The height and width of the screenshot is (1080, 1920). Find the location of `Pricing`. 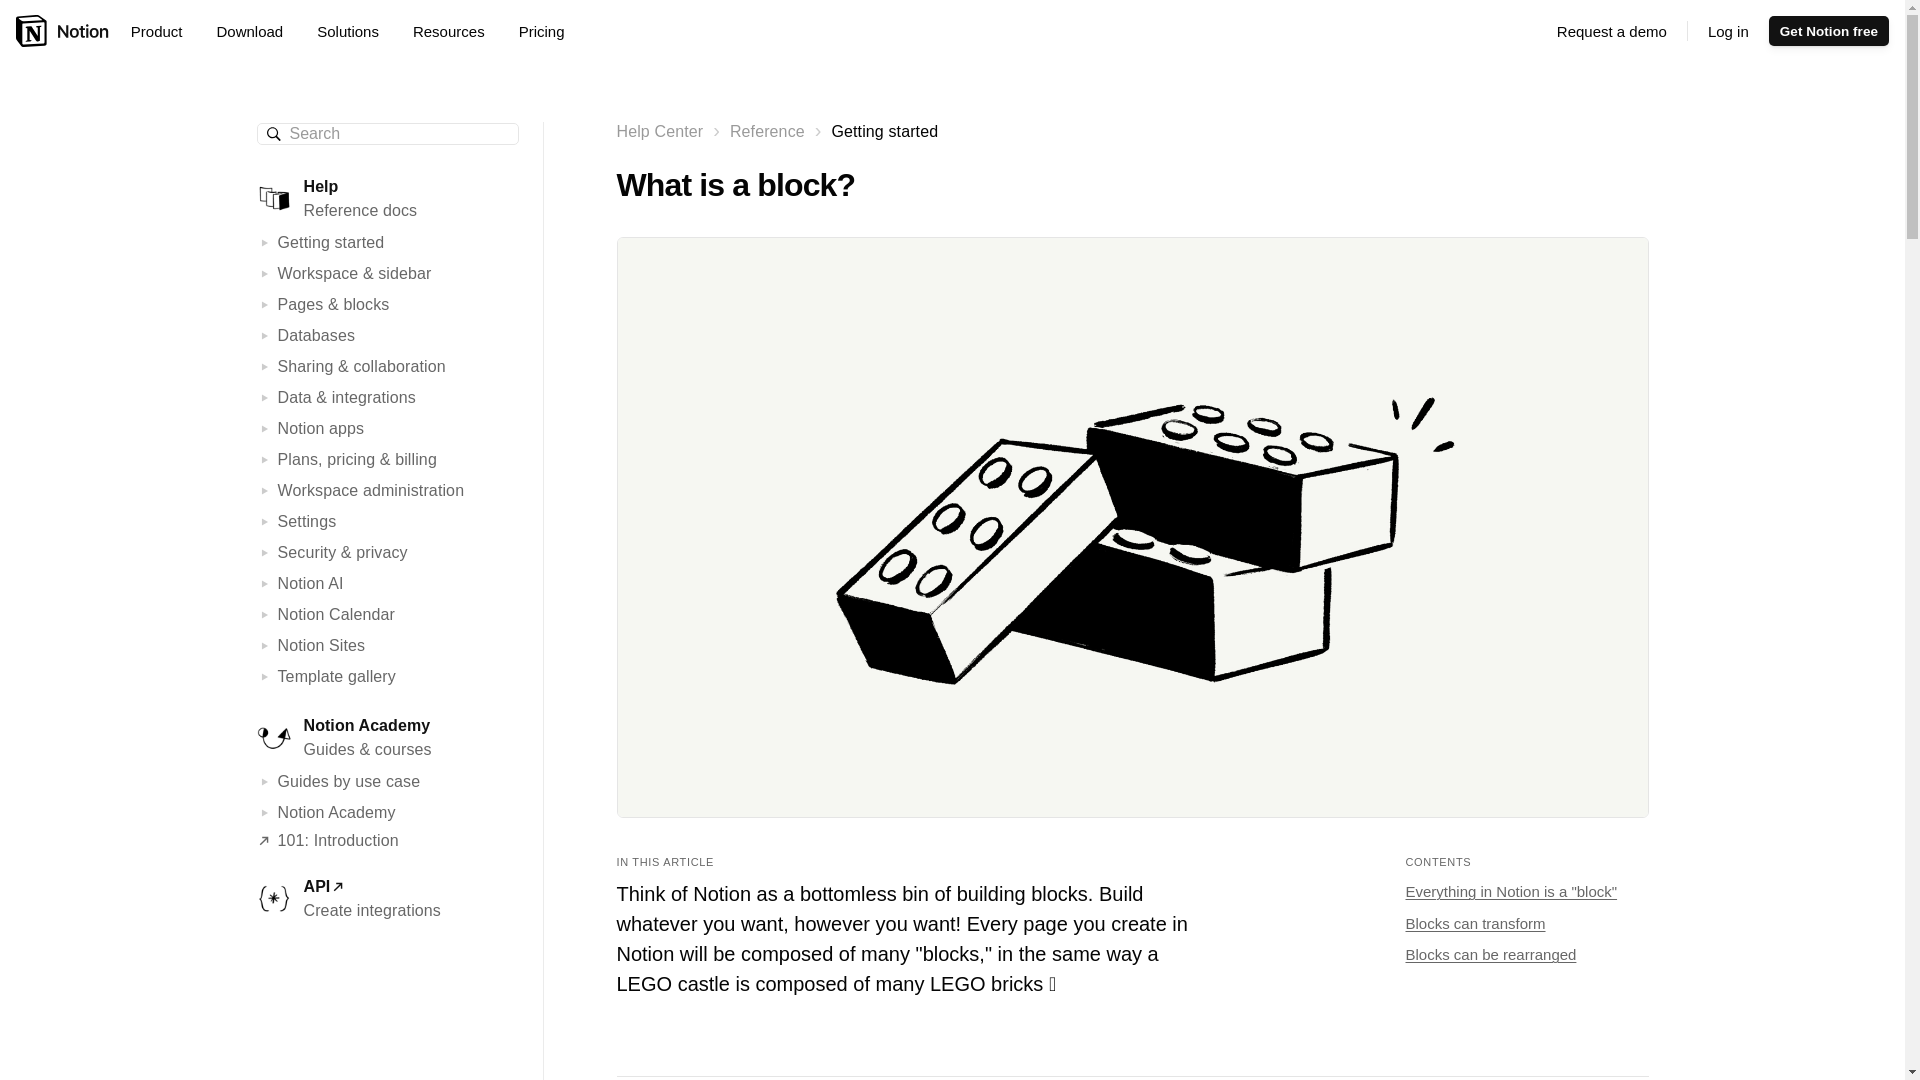

Pricing is located at coordinates (541, 31).